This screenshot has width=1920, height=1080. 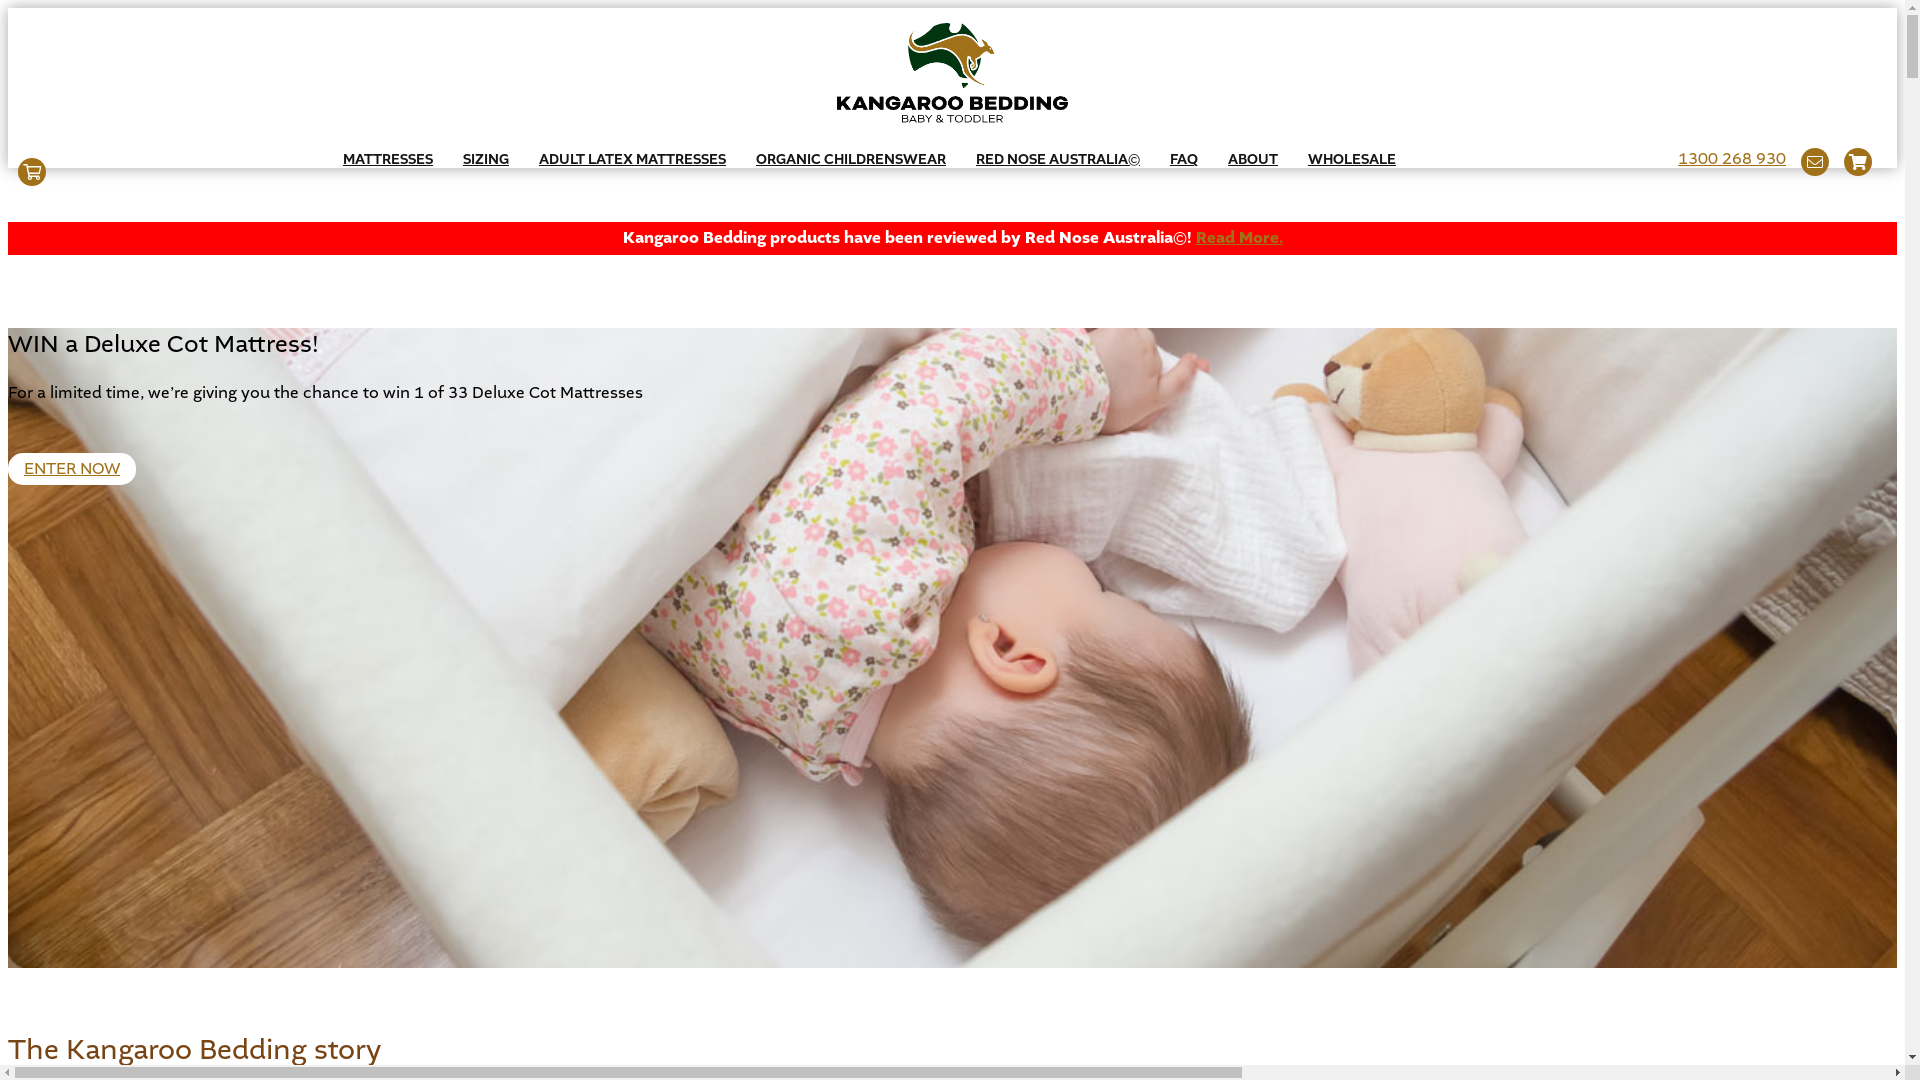 I want to click on ENTER NOW, so click(x=72, y=469).